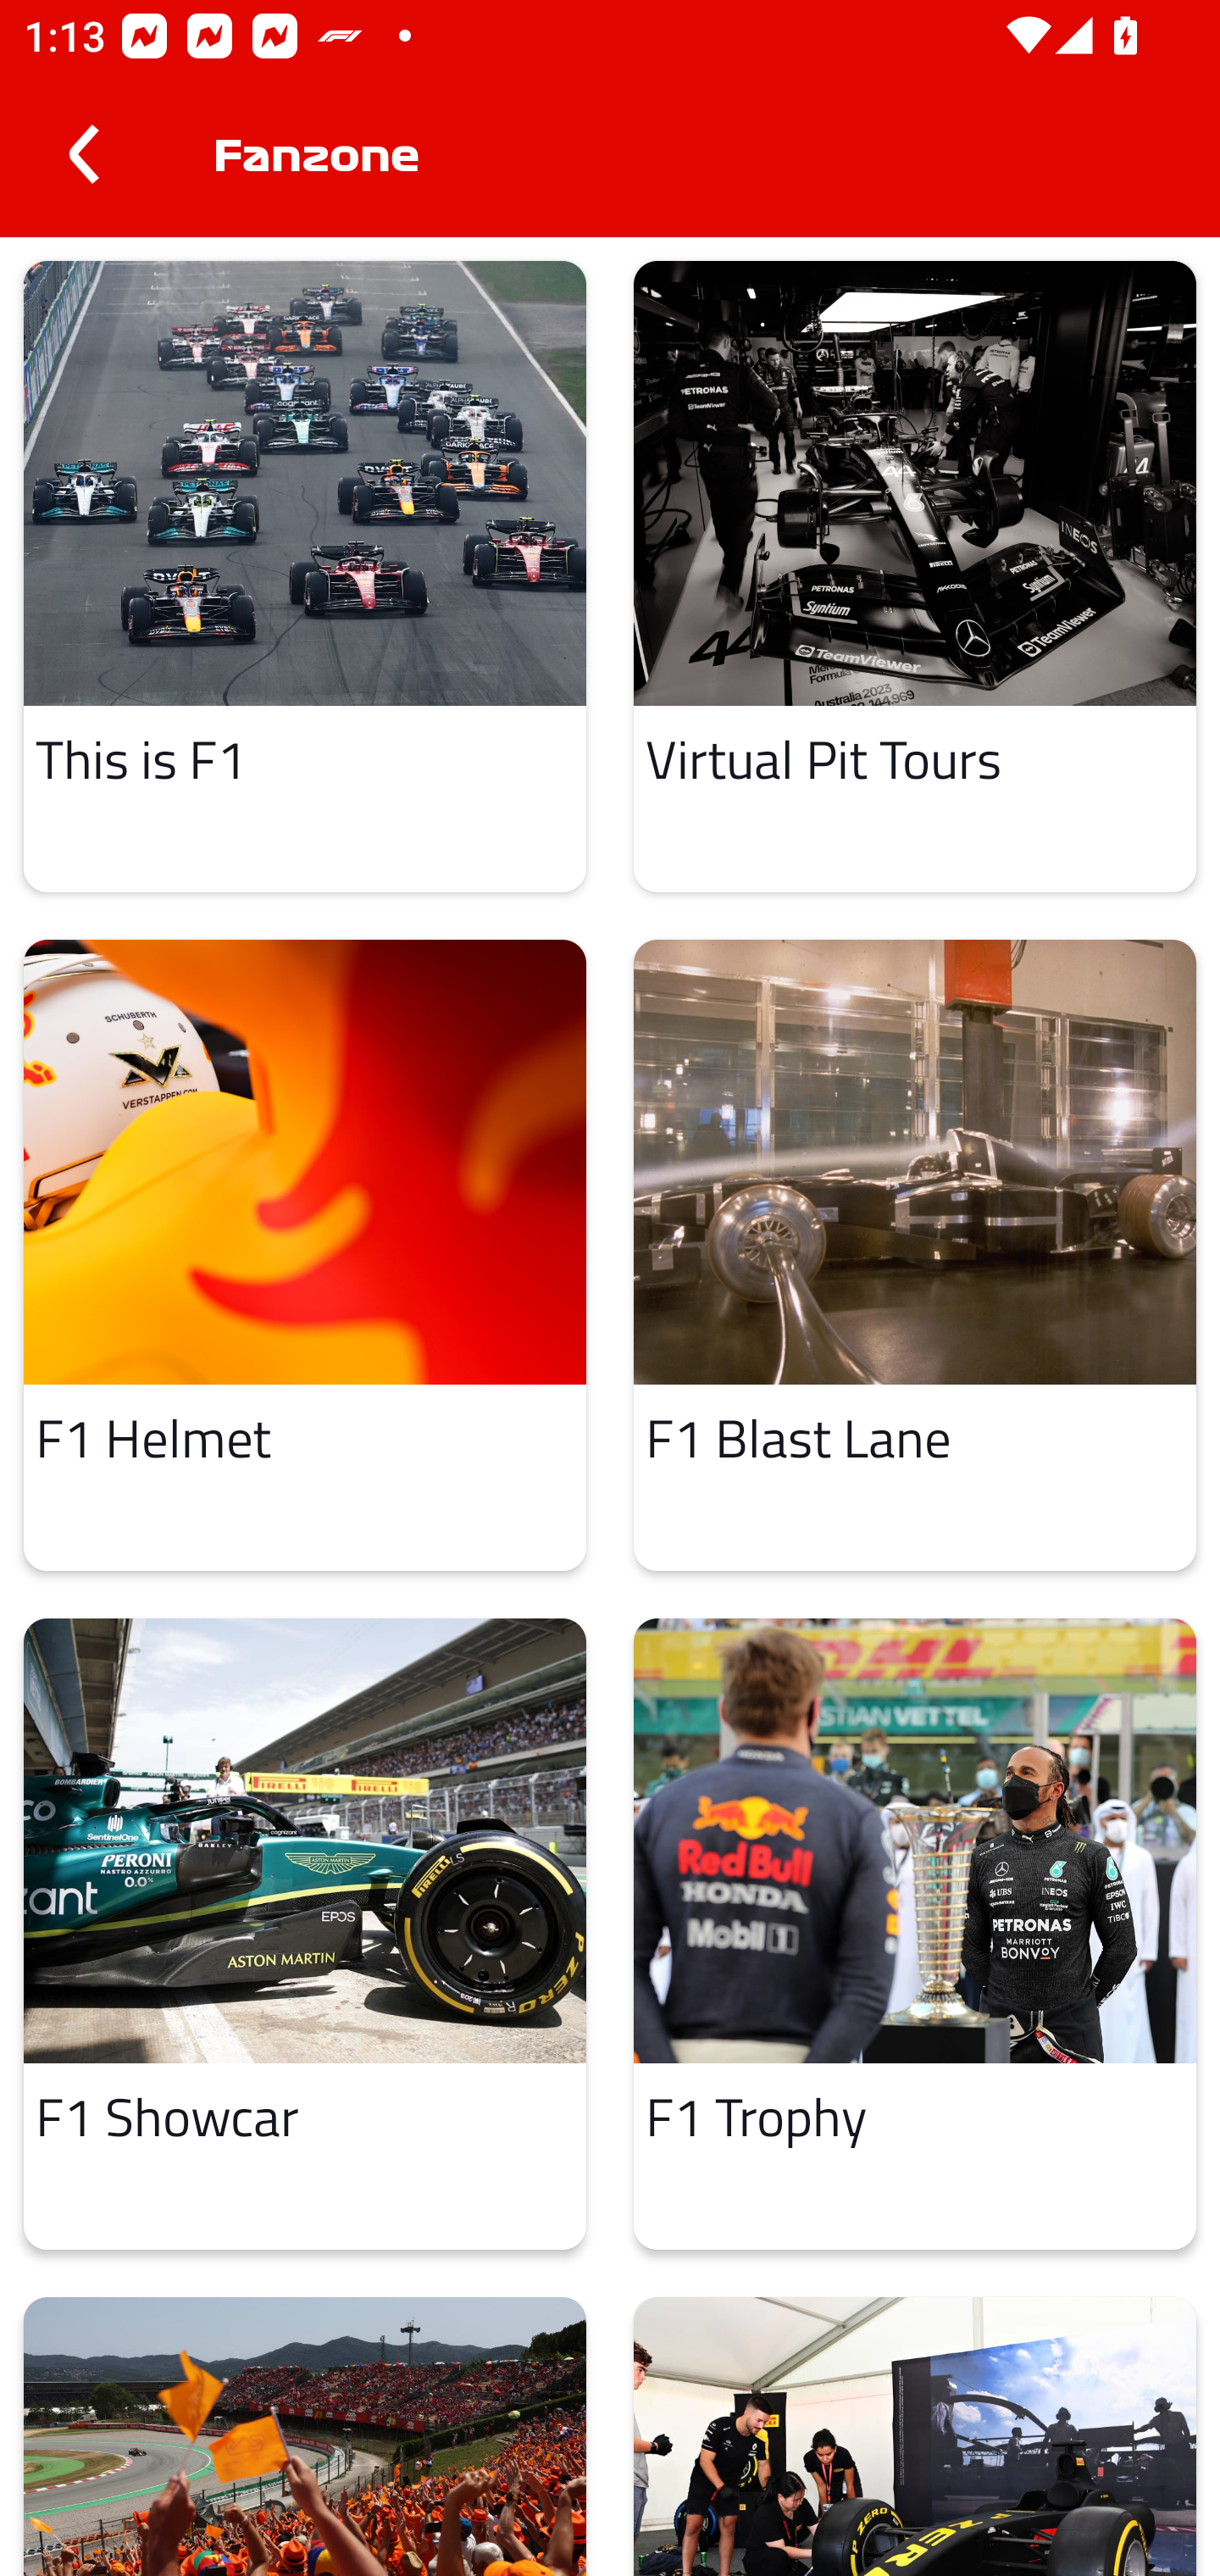 The height and width of the screenshot is (2576, 1220). I want to click on Navigate up, so click(83, 154).